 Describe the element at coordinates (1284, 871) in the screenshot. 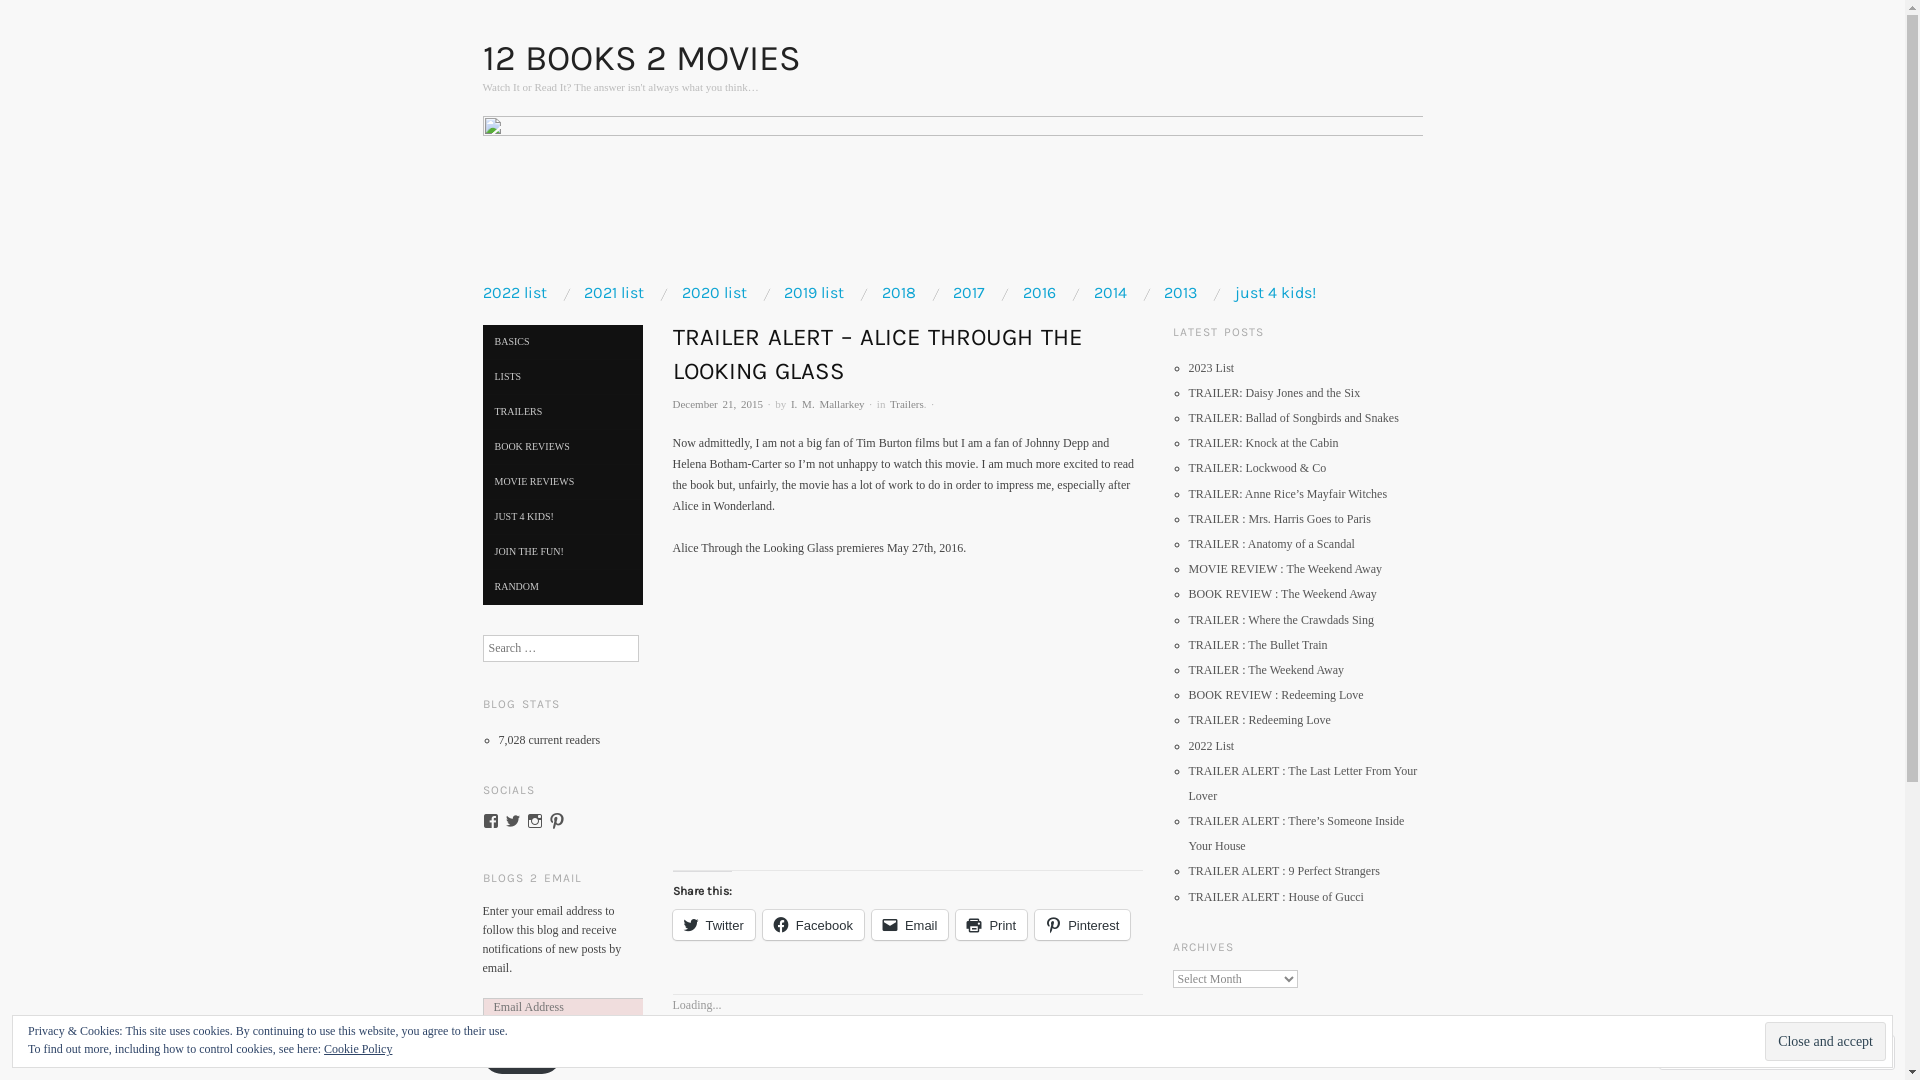

I see `TRAILER ALERT : 9 Perfect Strangers` at that location.